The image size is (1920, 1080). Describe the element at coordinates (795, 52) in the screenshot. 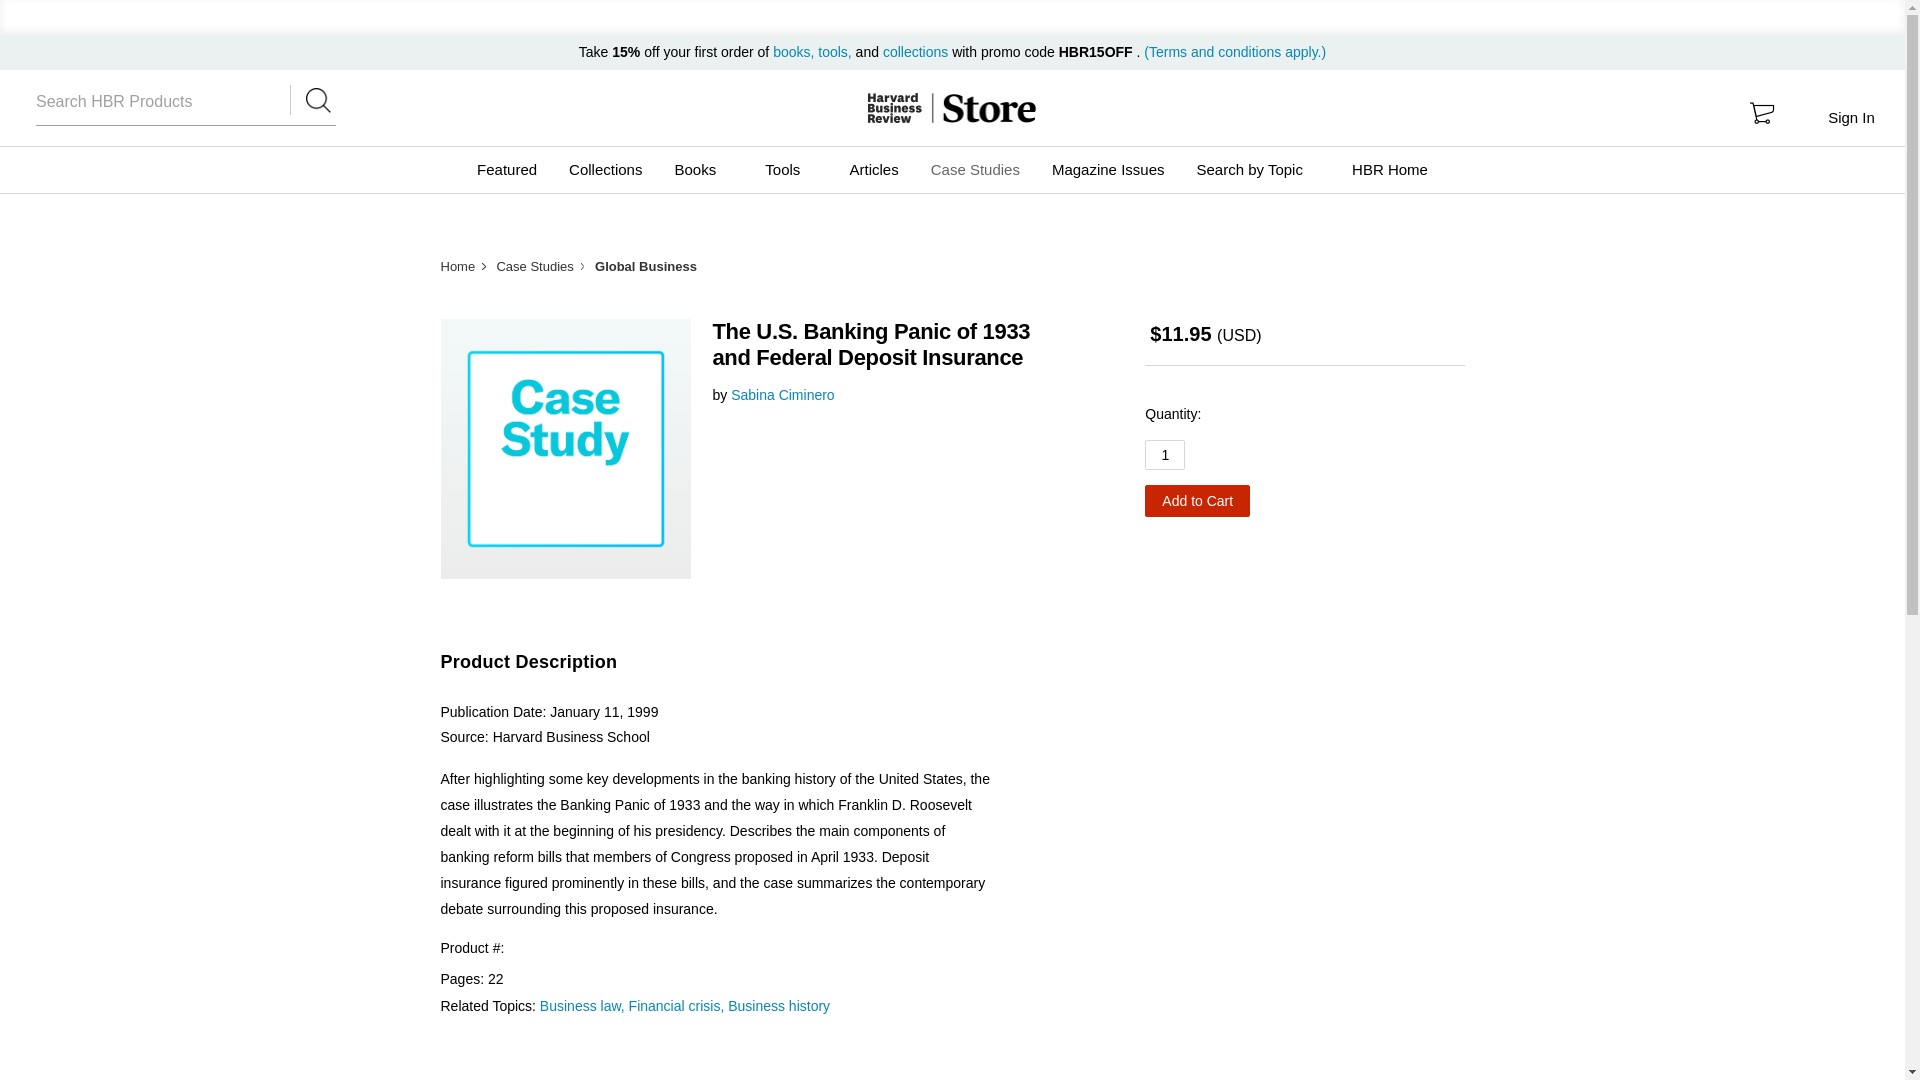

I see `books,` at that location.